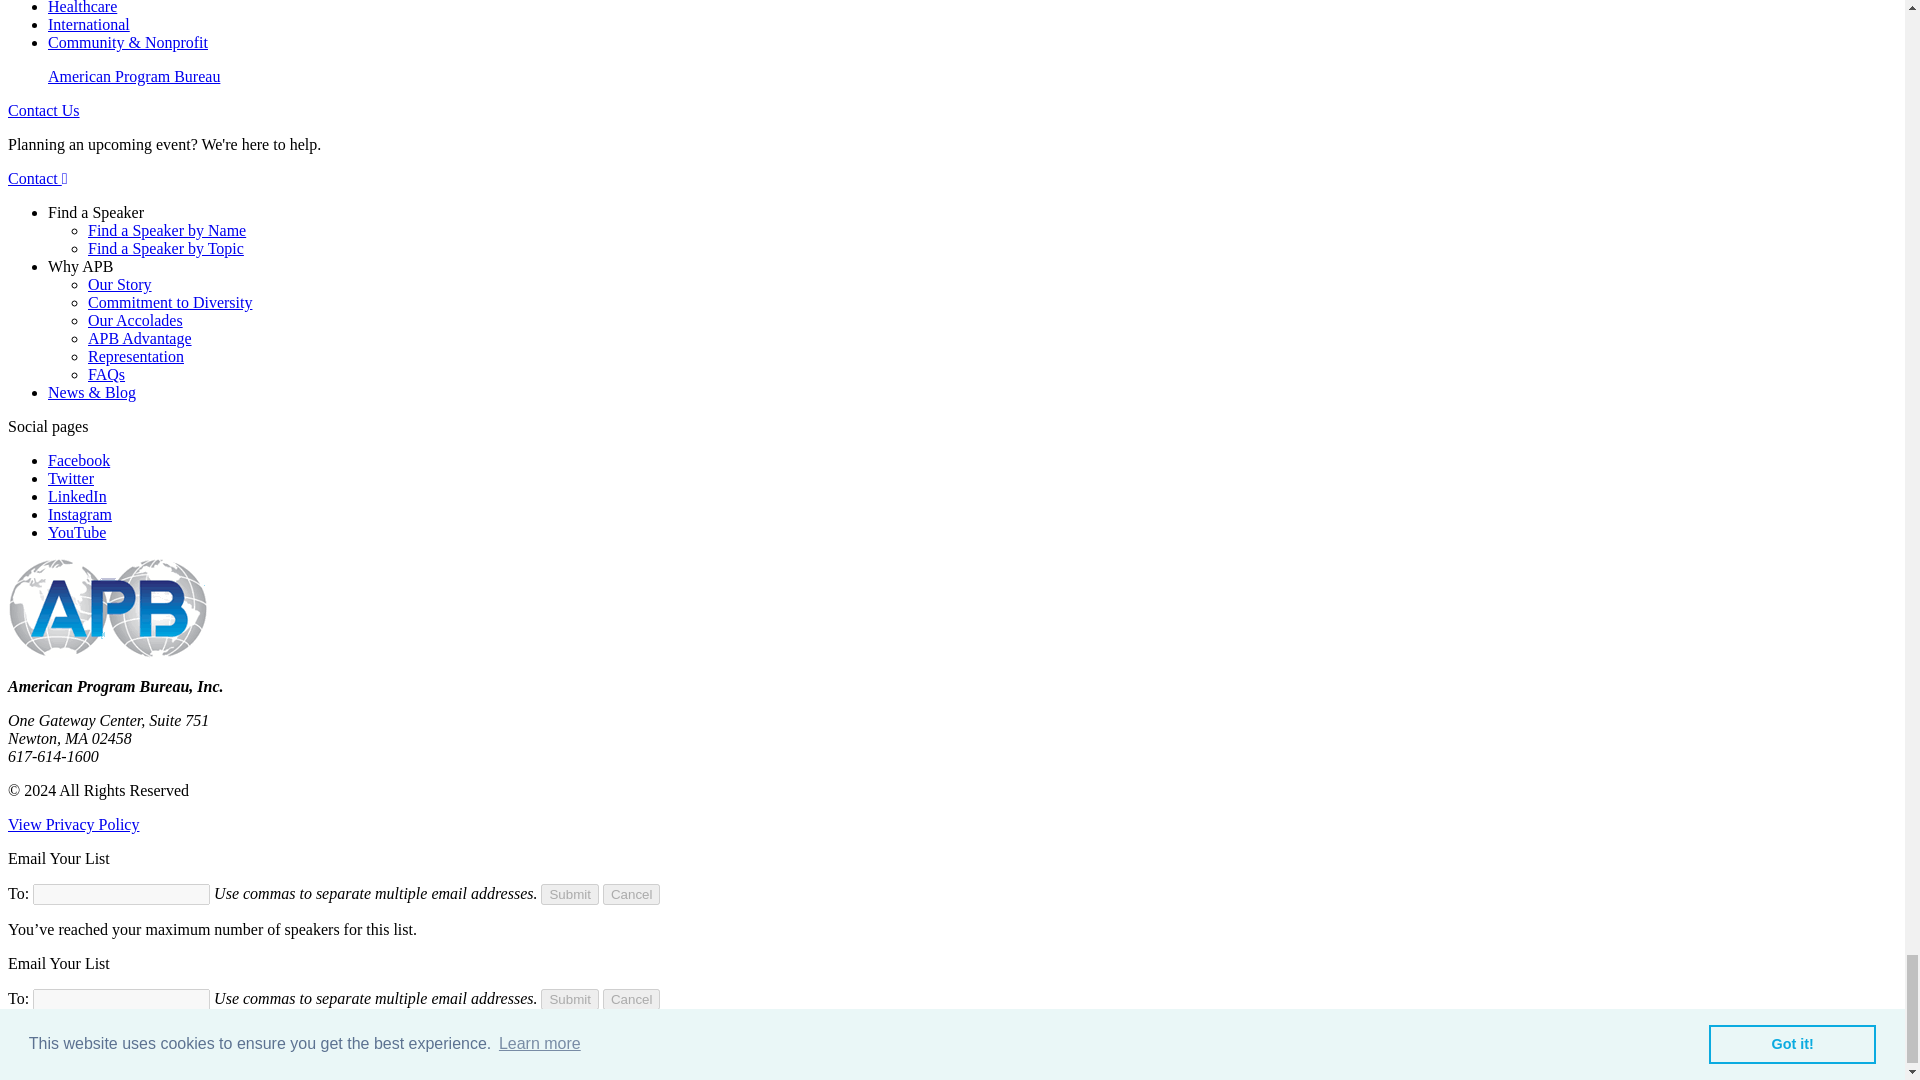  Describe the element at coordinates (569, 894) in the screenshot. I see `Submit` at that location.